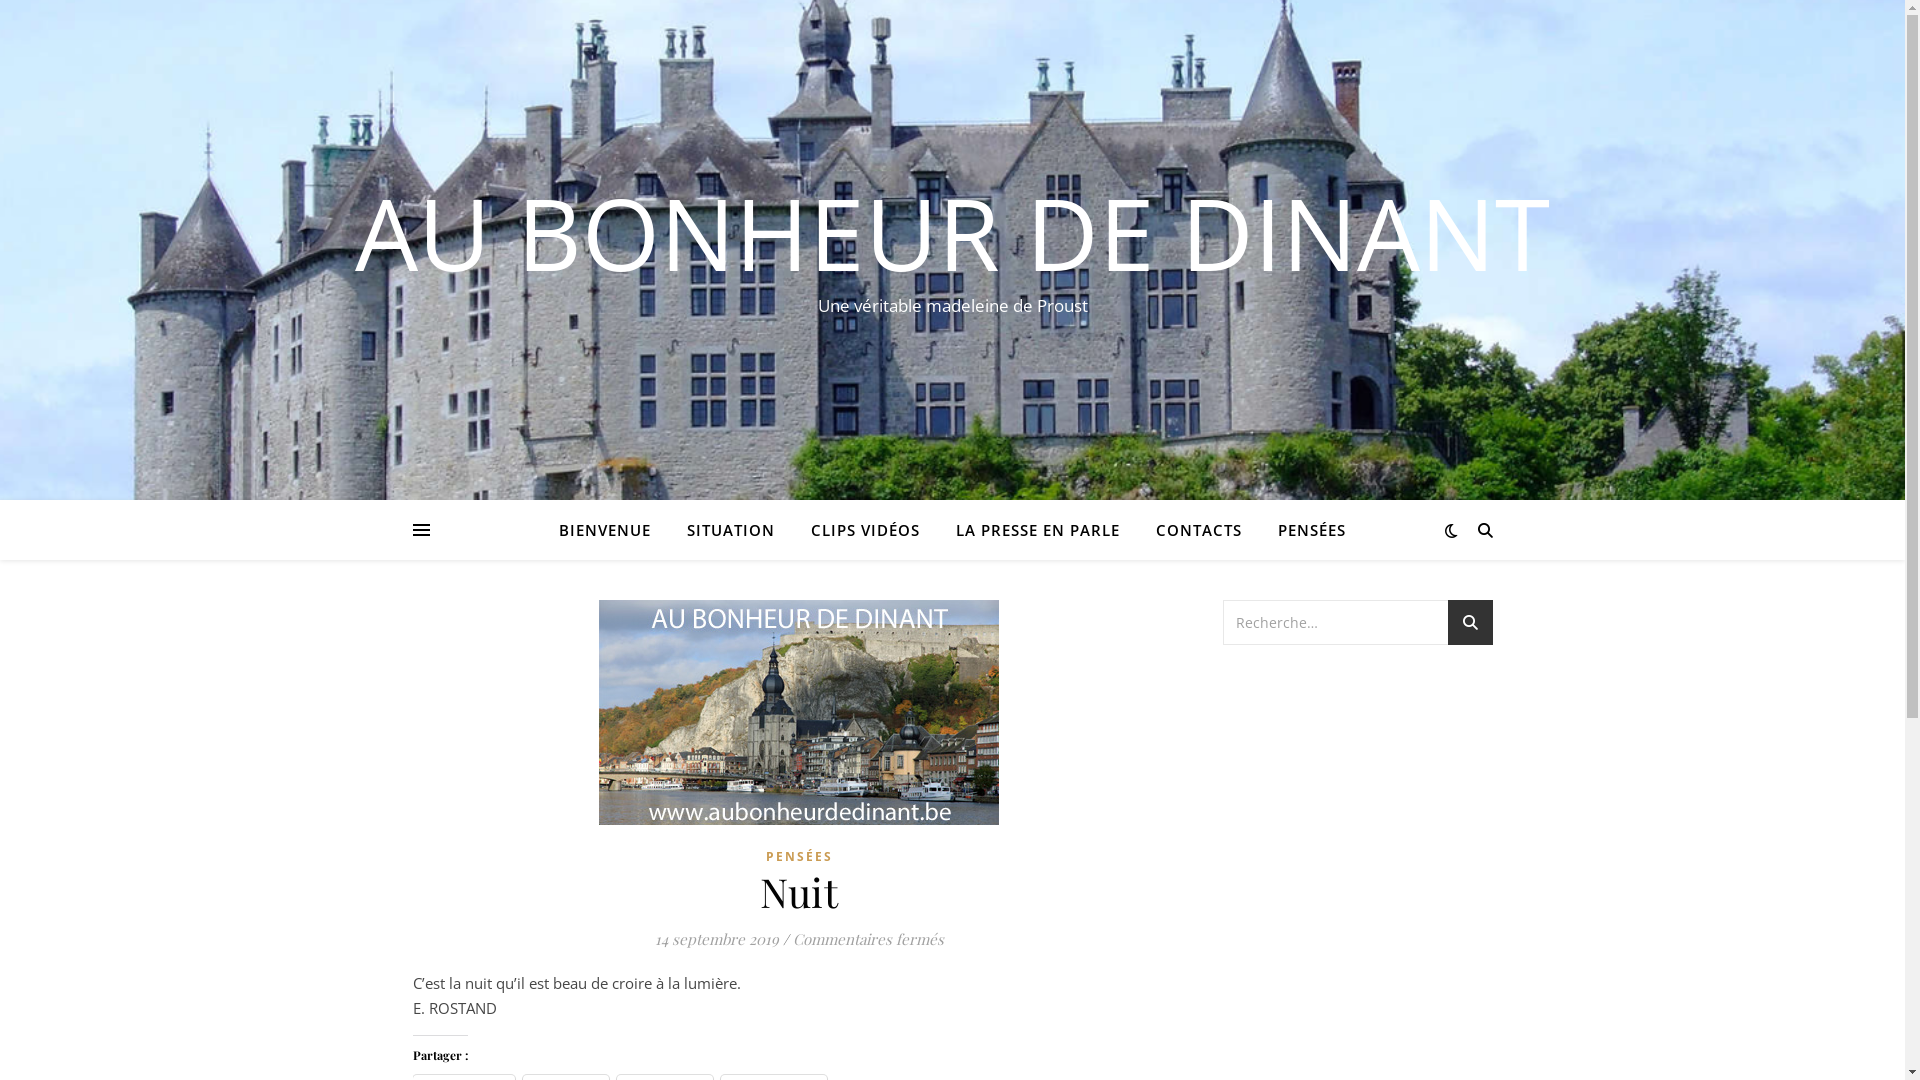 This screenshot has width=1920, height=1080. I want to click on AU BONHEUR DE DINANT, so click(952, 232).